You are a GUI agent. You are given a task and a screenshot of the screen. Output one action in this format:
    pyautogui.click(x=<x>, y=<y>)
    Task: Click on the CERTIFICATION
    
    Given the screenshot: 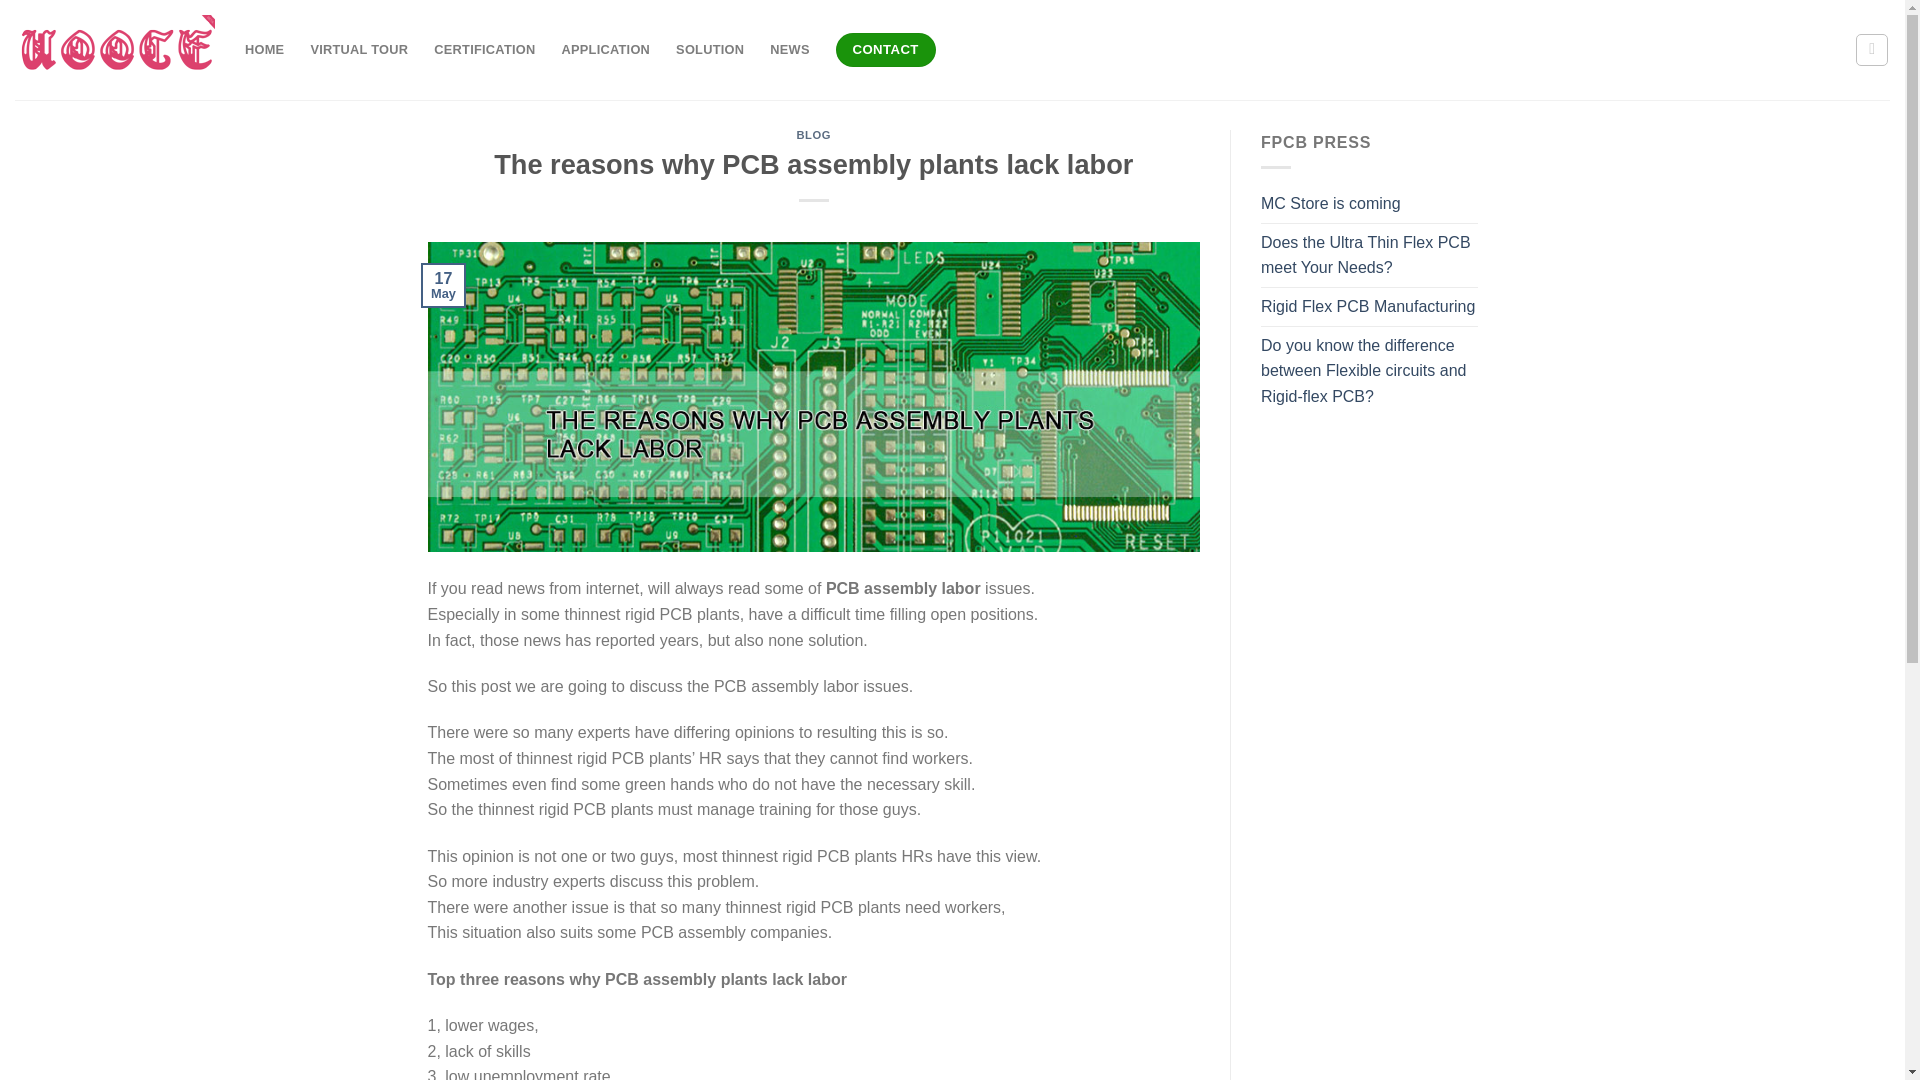 What is the action you would take?
    pyautogui.click(x=484, y=50)
    